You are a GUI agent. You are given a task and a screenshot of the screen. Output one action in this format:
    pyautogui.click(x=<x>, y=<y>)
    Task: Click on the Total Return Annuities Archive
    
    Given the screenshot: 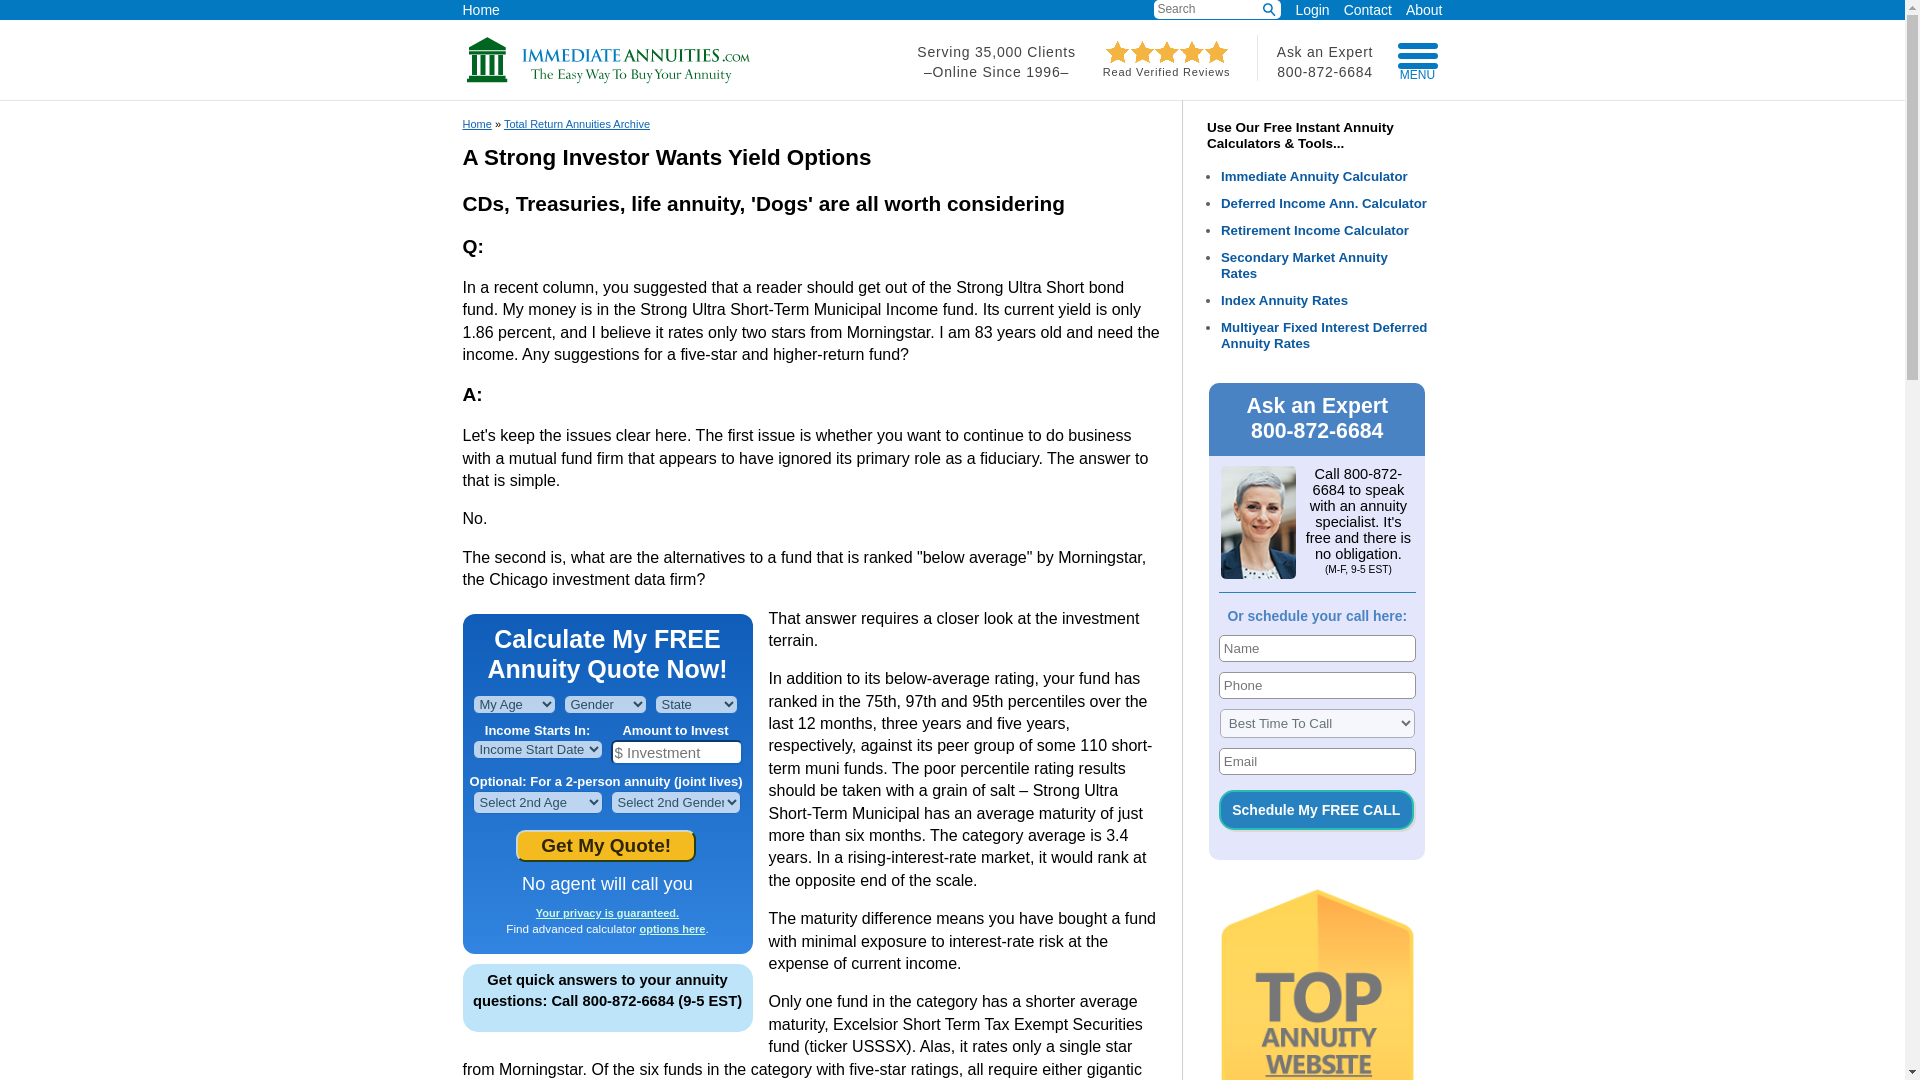 What is the action you would take?
    pyautogui.click(x=576, y=123)
    